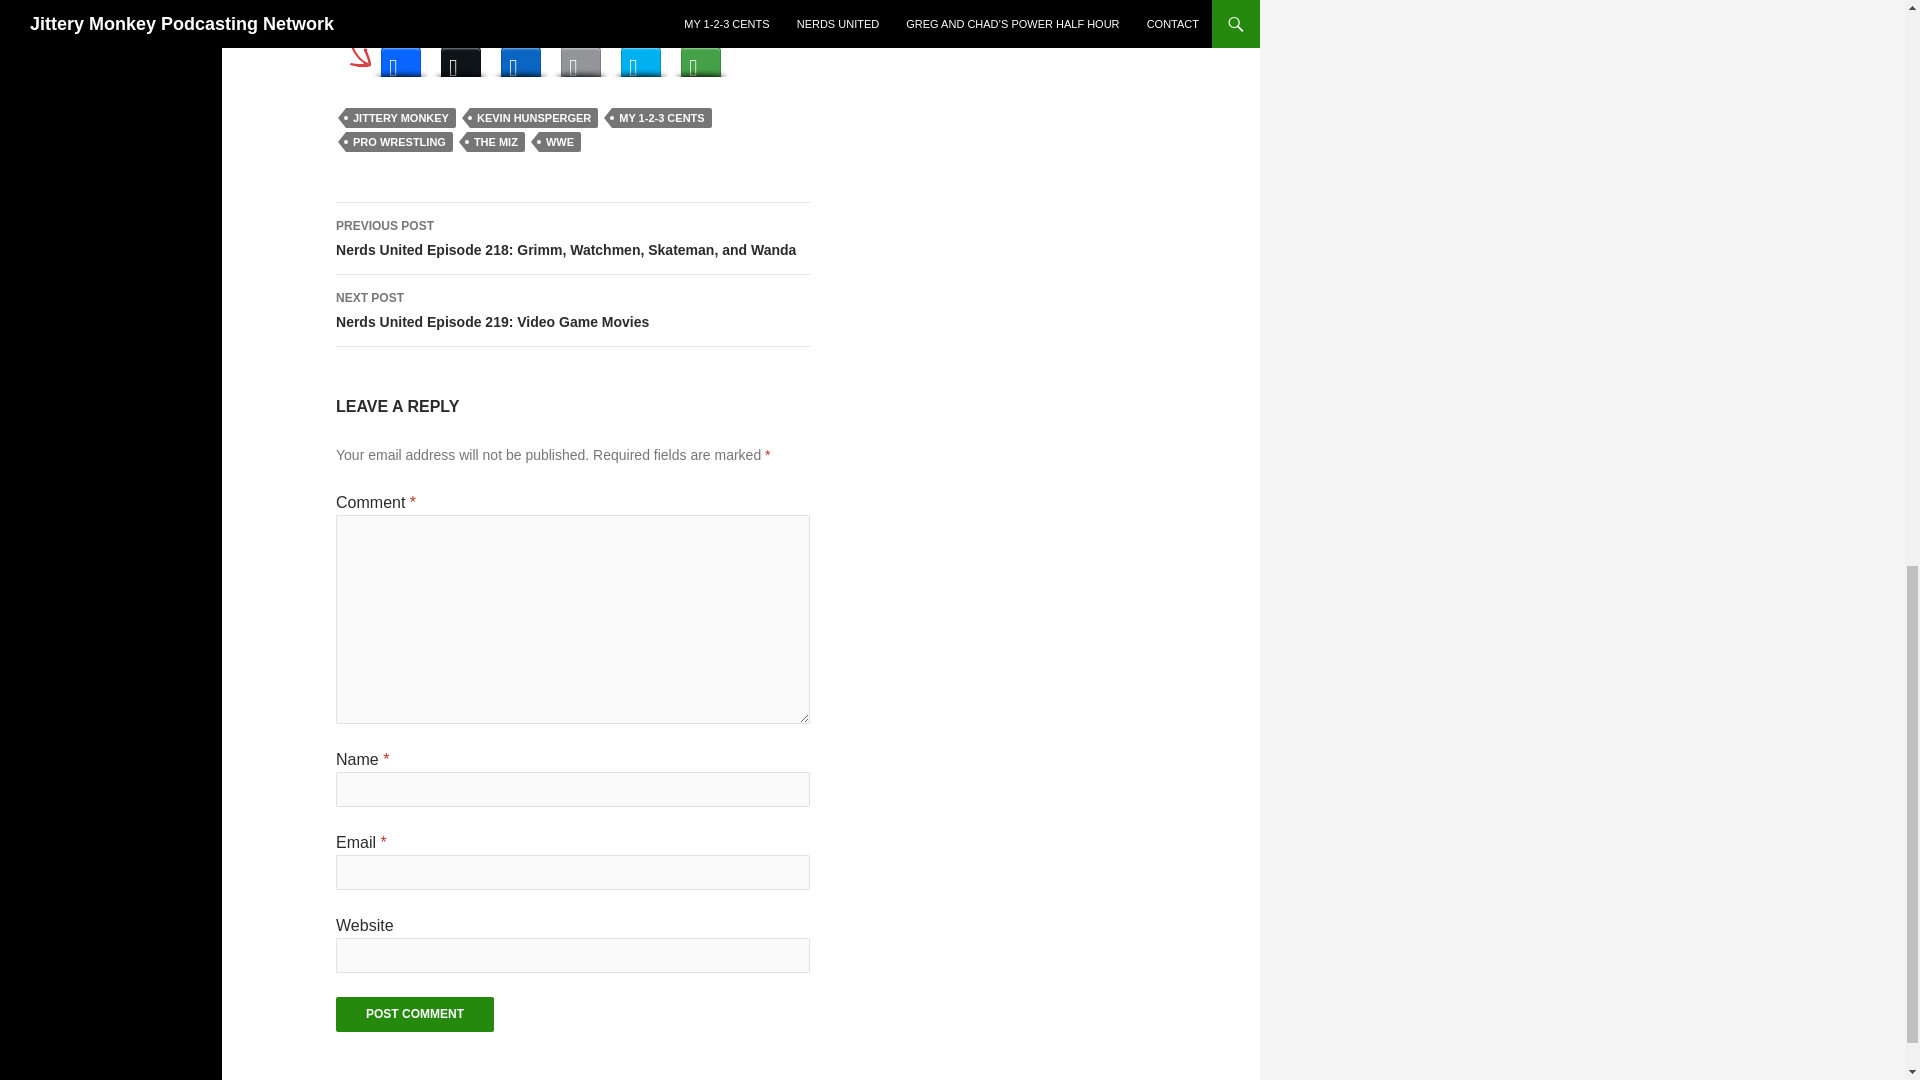 The height and width of the screenshot is (1080, 1920). Describe the element at coordinates (640, 57) in the screenshot. I see `PrintFriendly` at that location.